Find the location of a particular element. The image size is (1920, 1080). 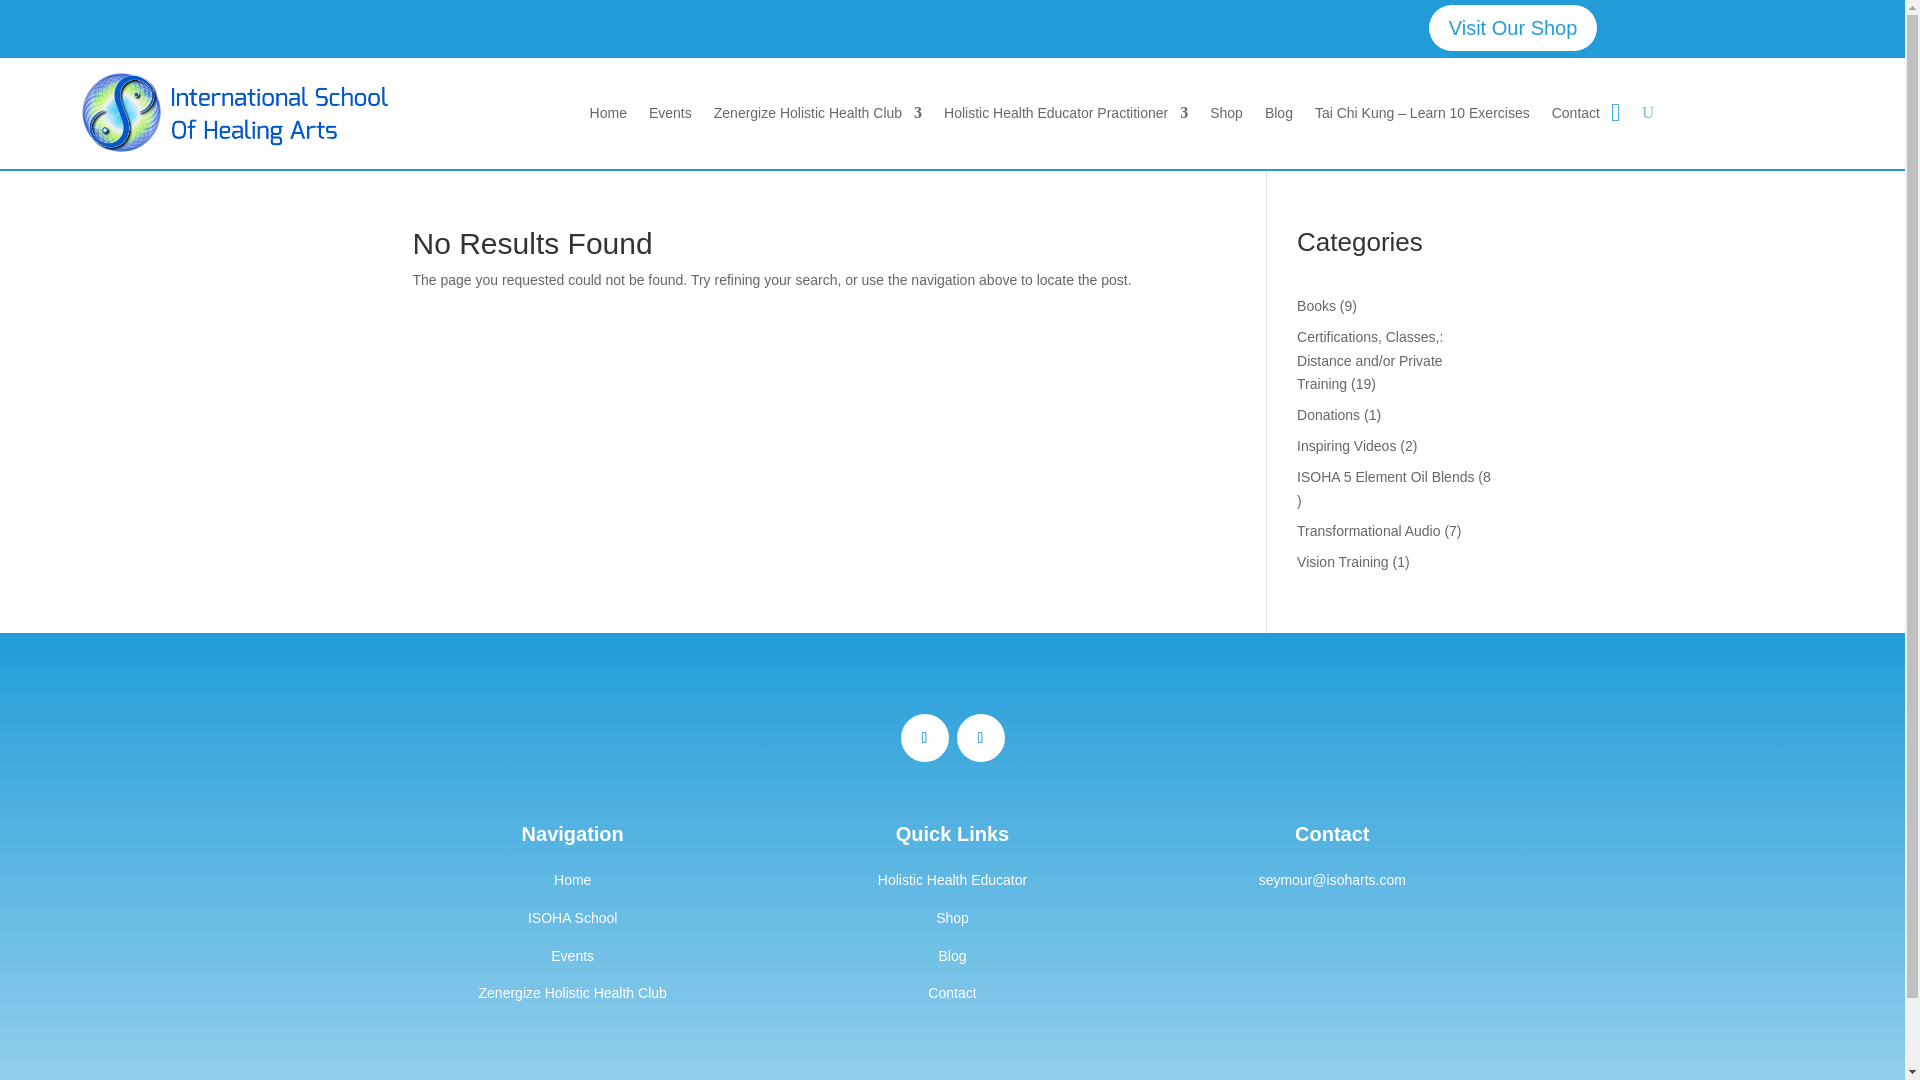

Zenergize Holistic Health Club is located at coordinates (818, 113).